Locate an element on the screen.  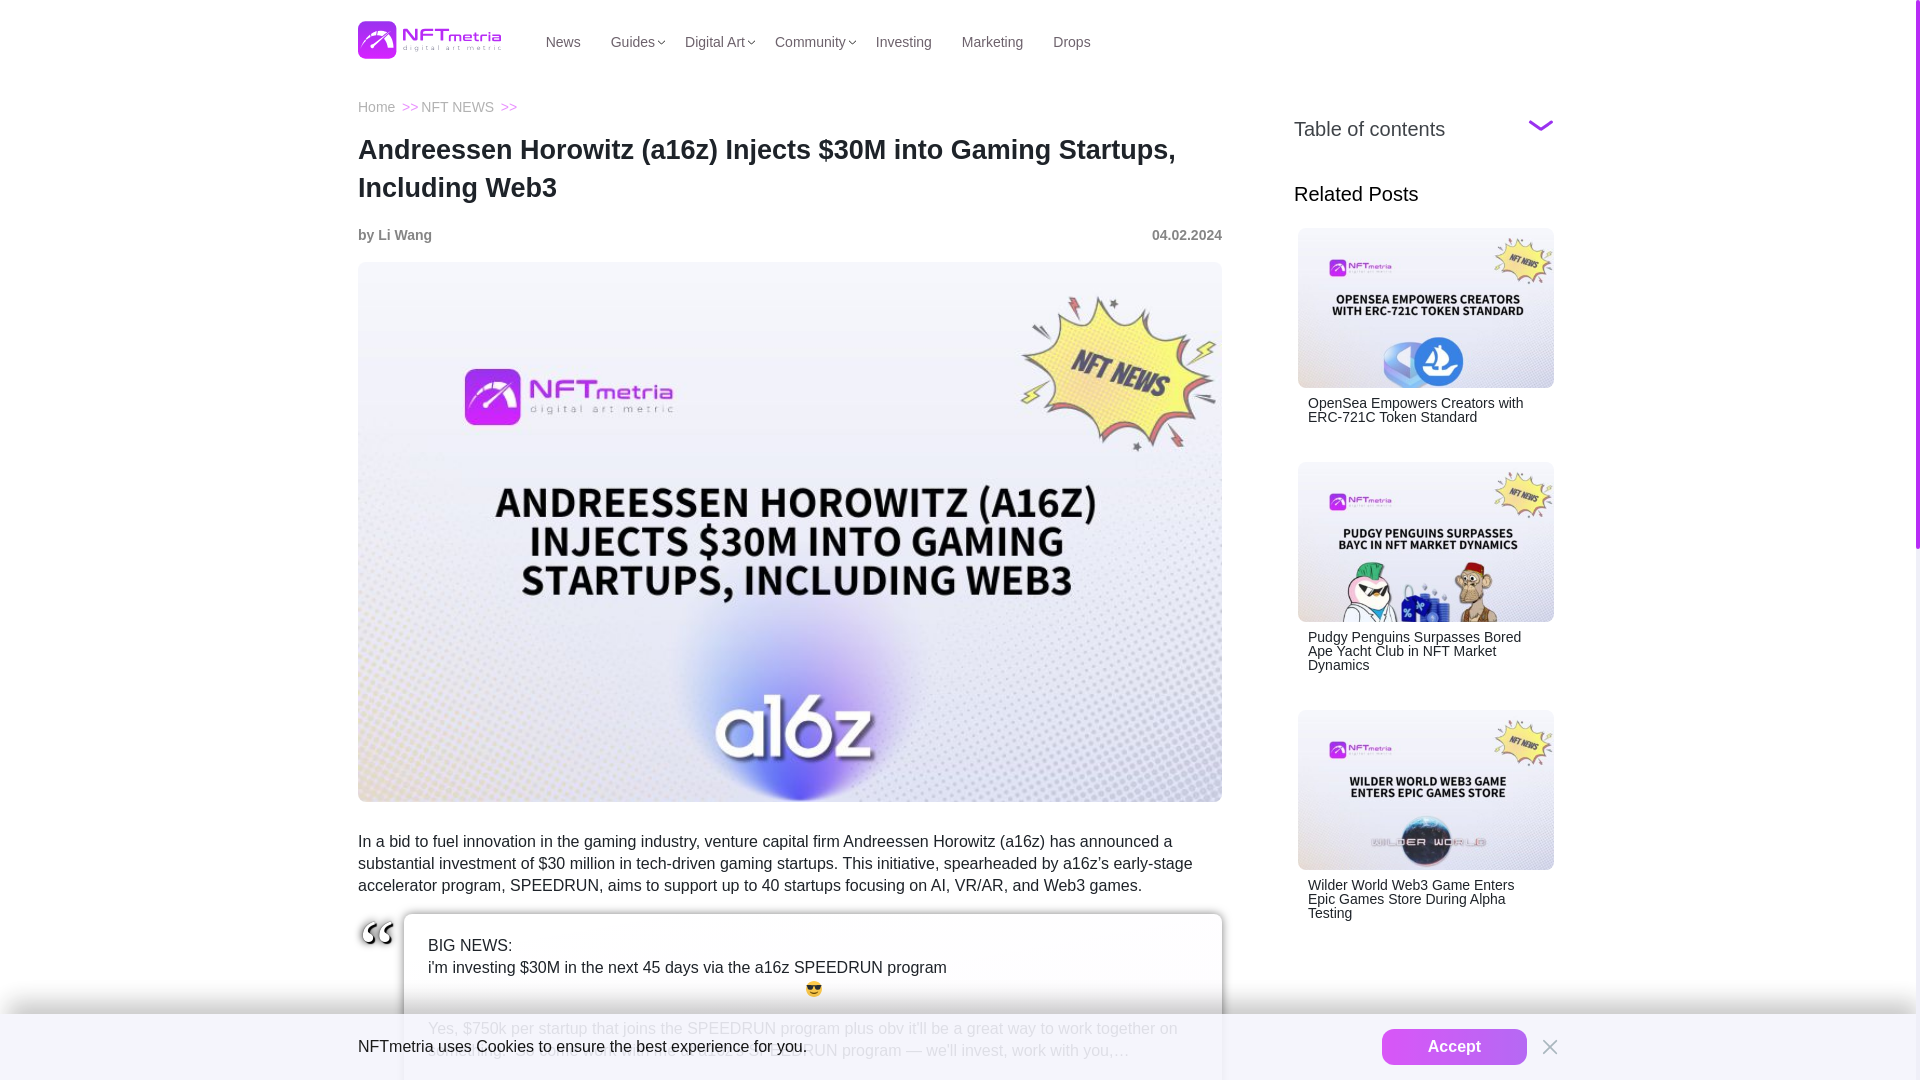
Digital Art is located at coordinates (714, 40).